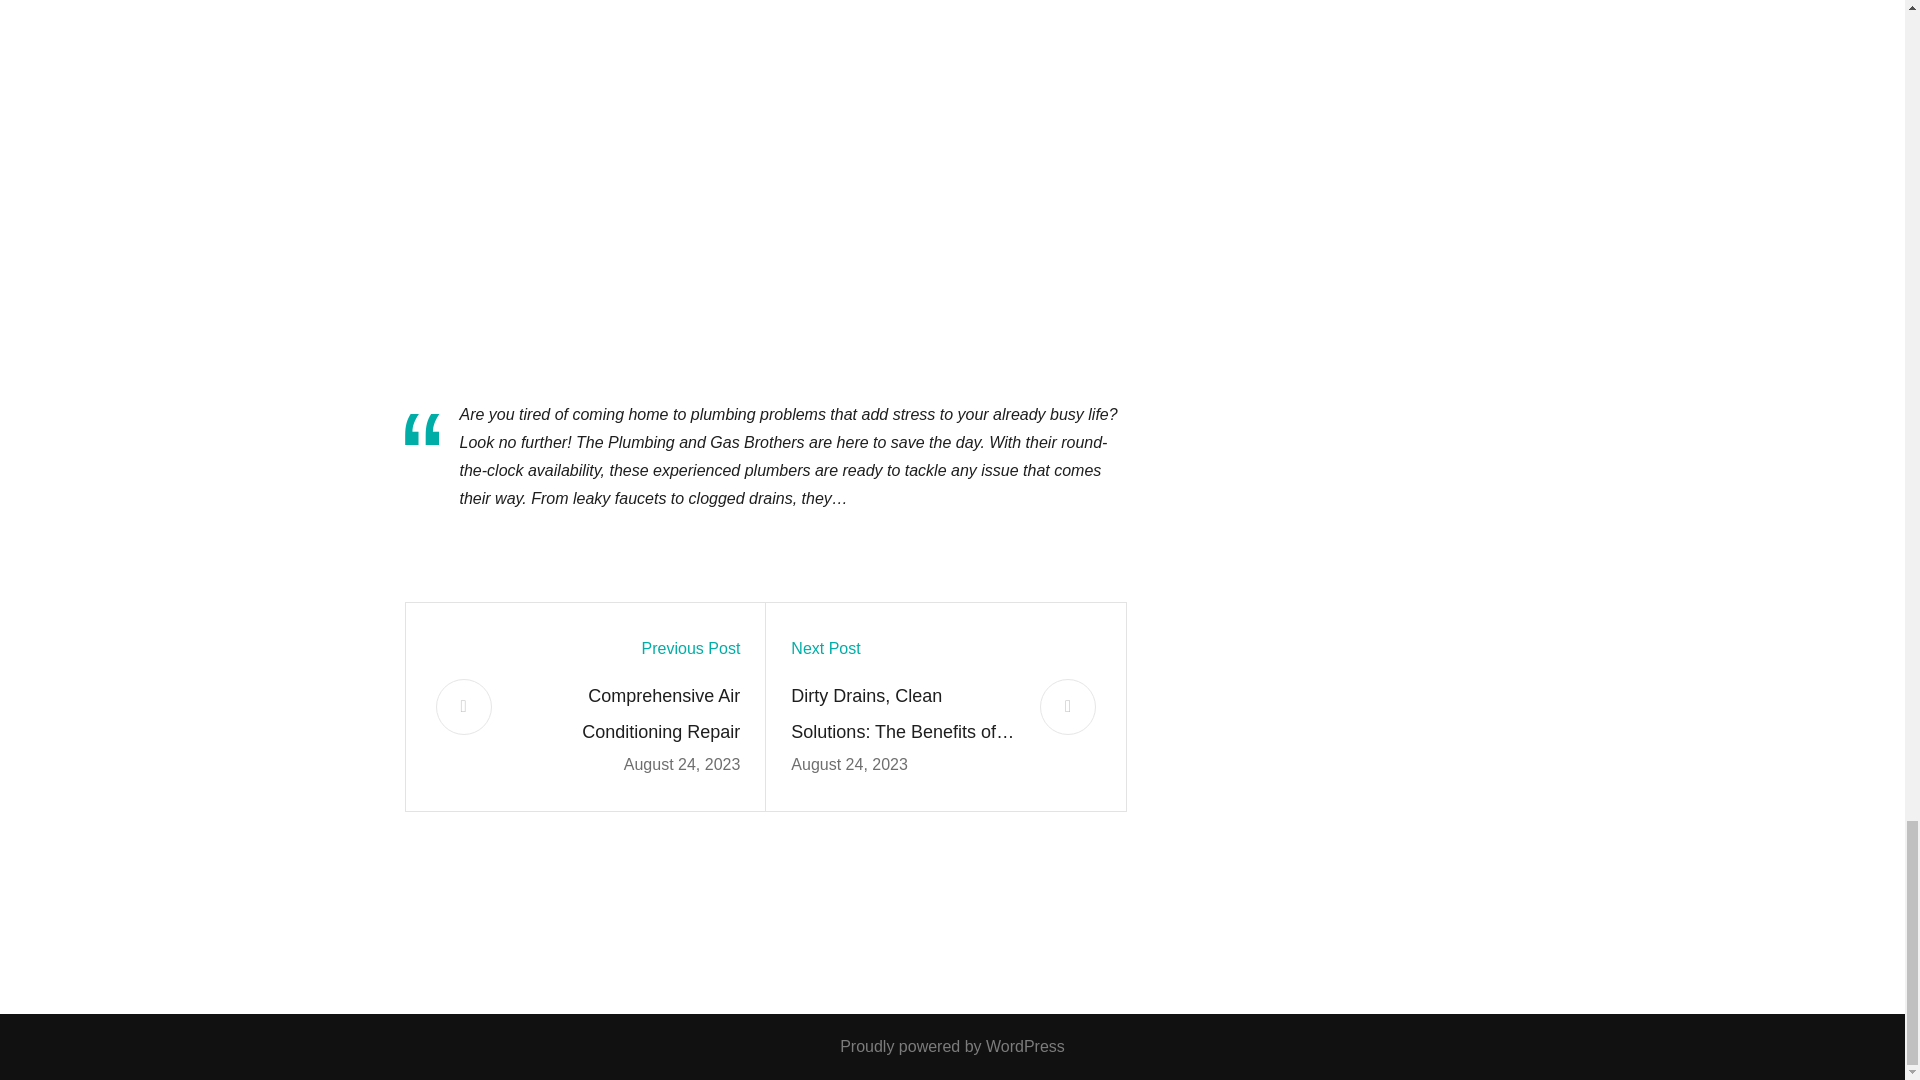  Describe the element at coordinates (628, 714) in the screenshot. I see `Comprehensive Air Conditioning Repair Services in Orlando` at that location.